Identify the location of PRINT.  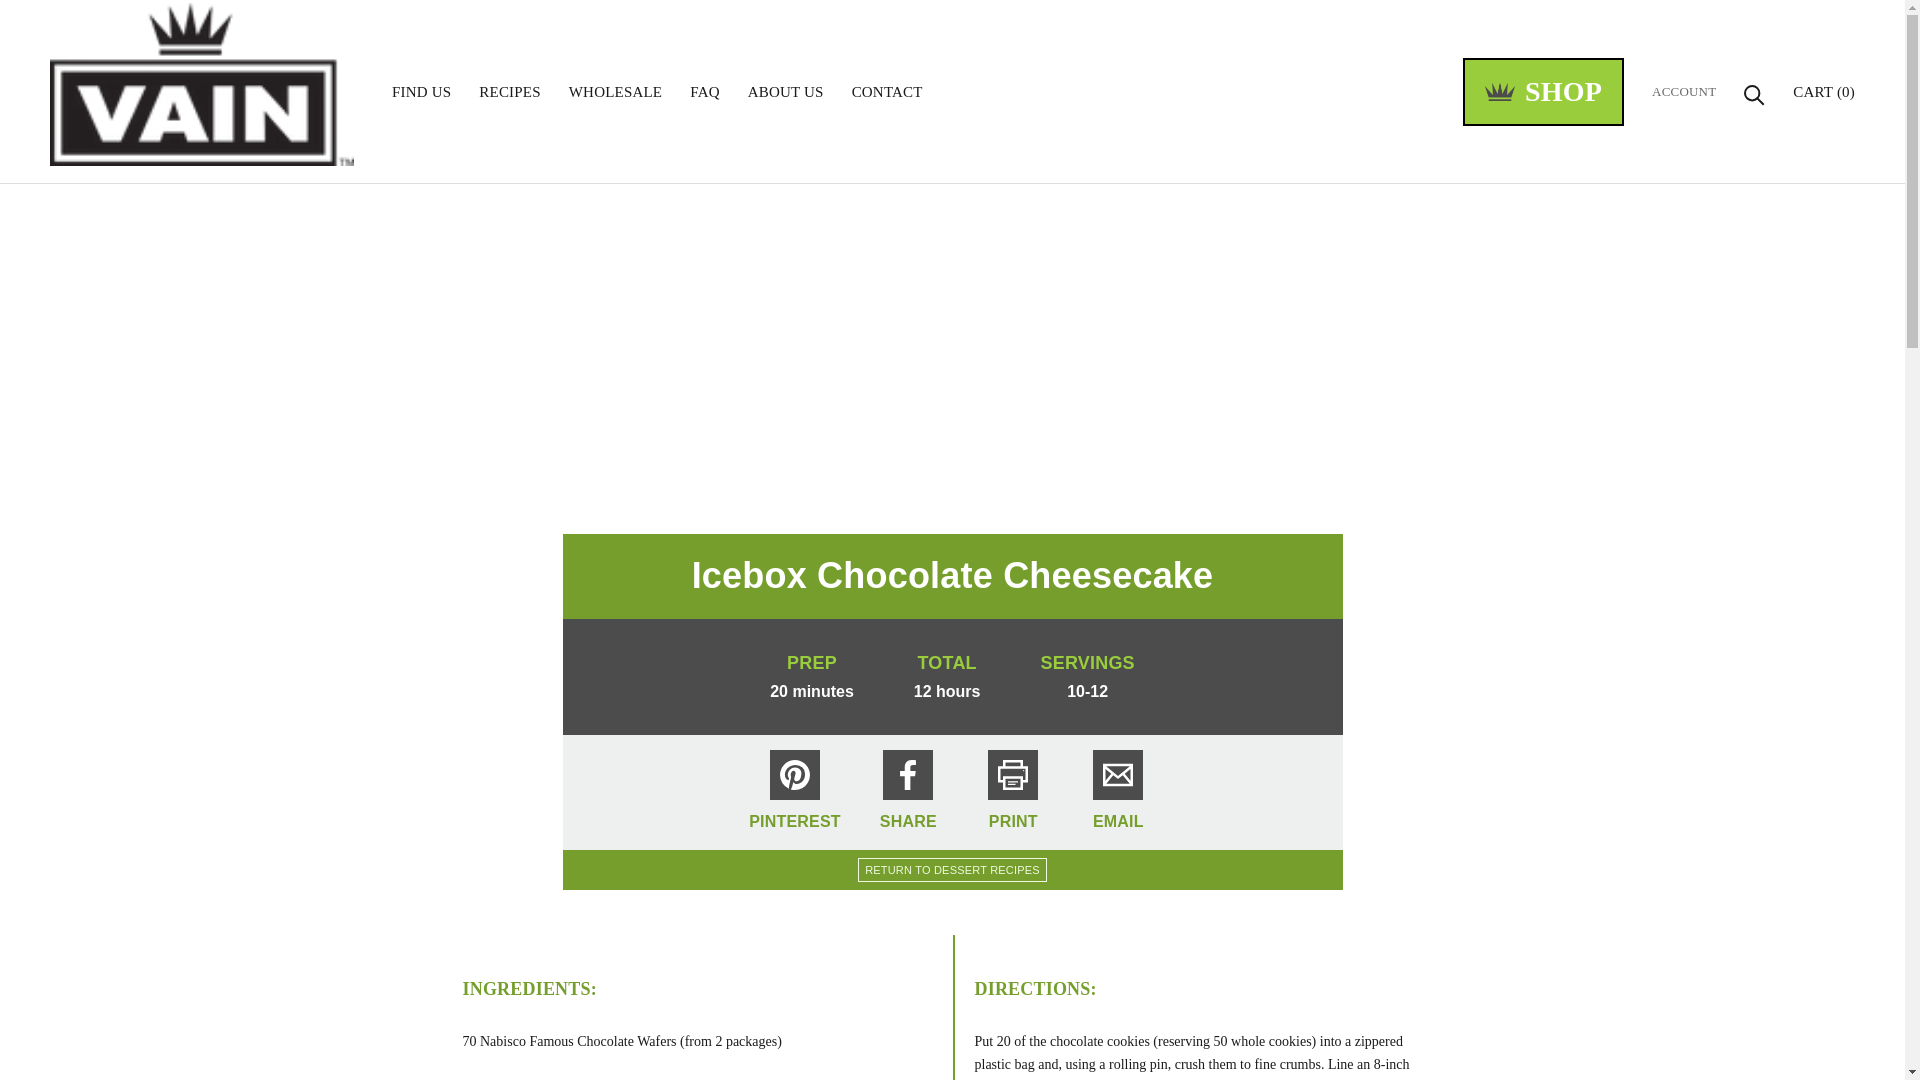
(1012, 792).